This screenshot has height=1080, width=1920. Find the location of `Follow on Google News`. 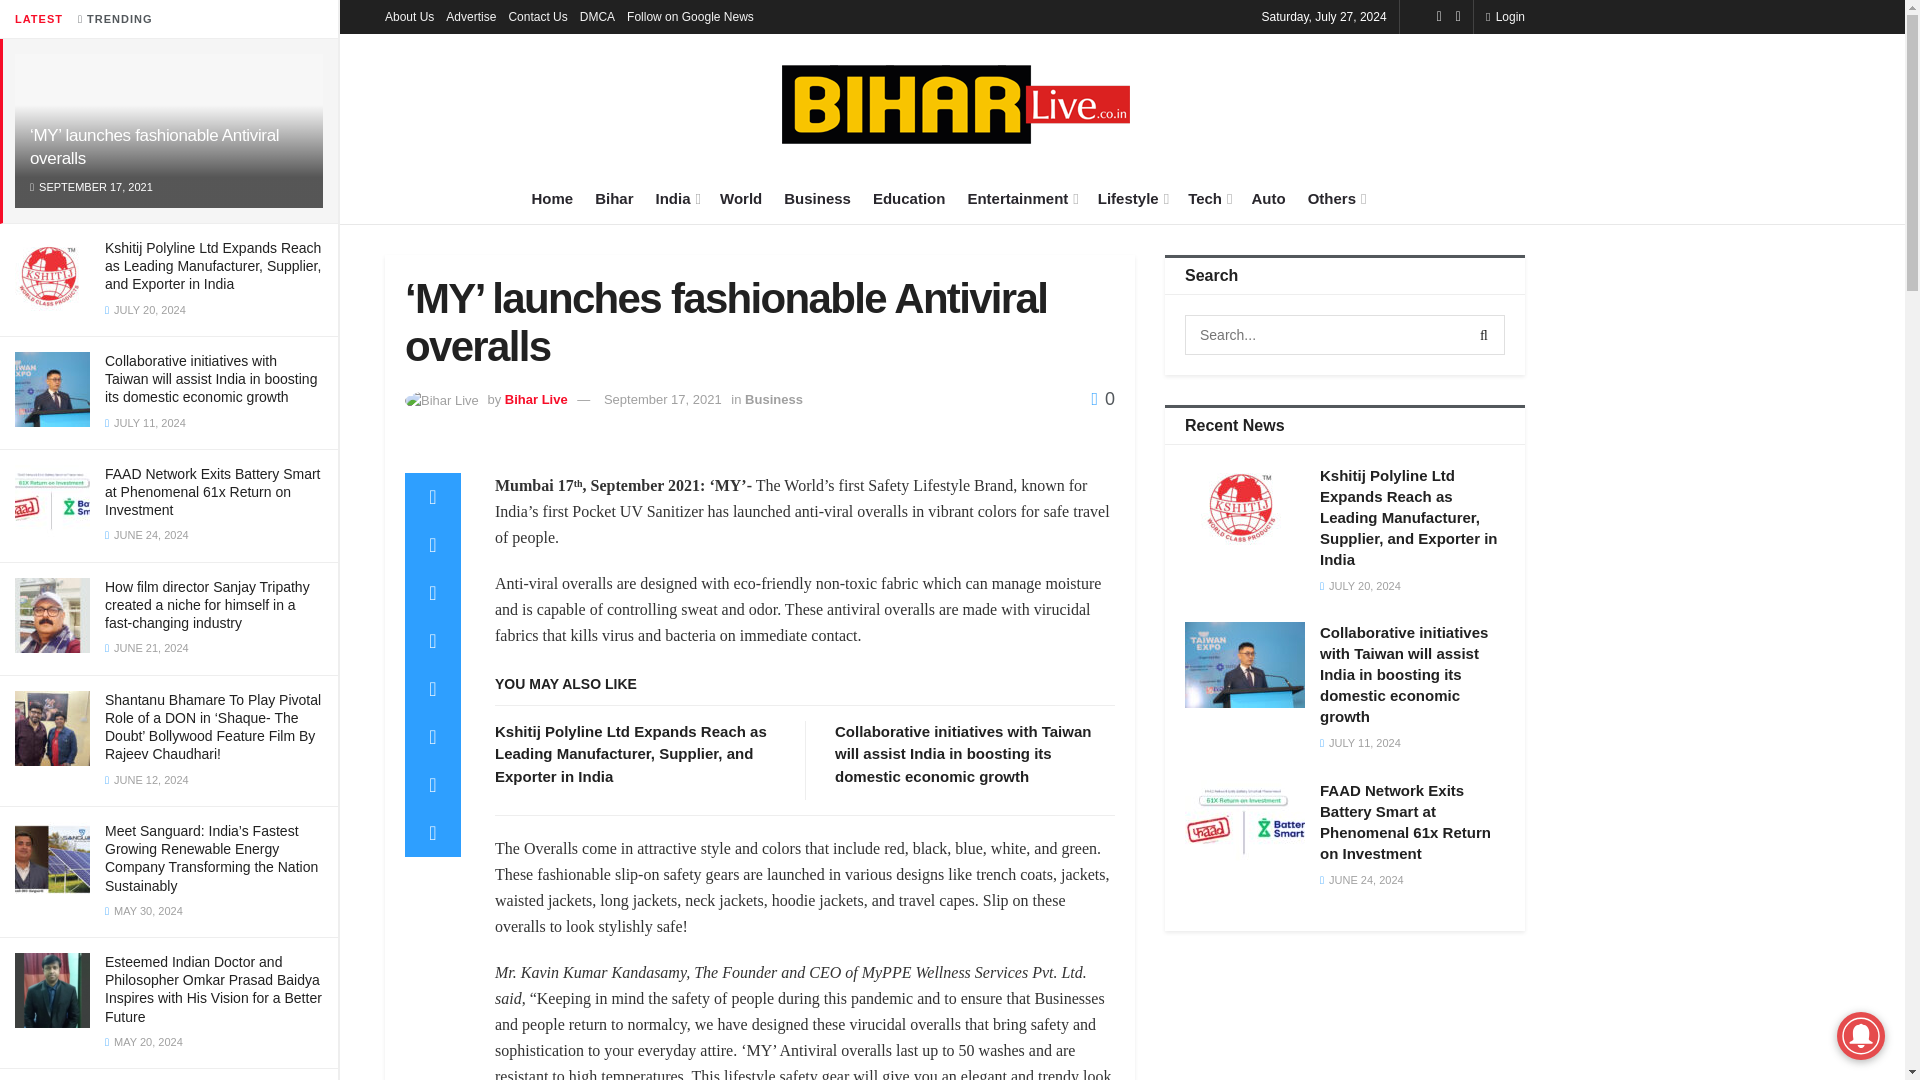

Follow on Google News is located at coordinates (690, 16).